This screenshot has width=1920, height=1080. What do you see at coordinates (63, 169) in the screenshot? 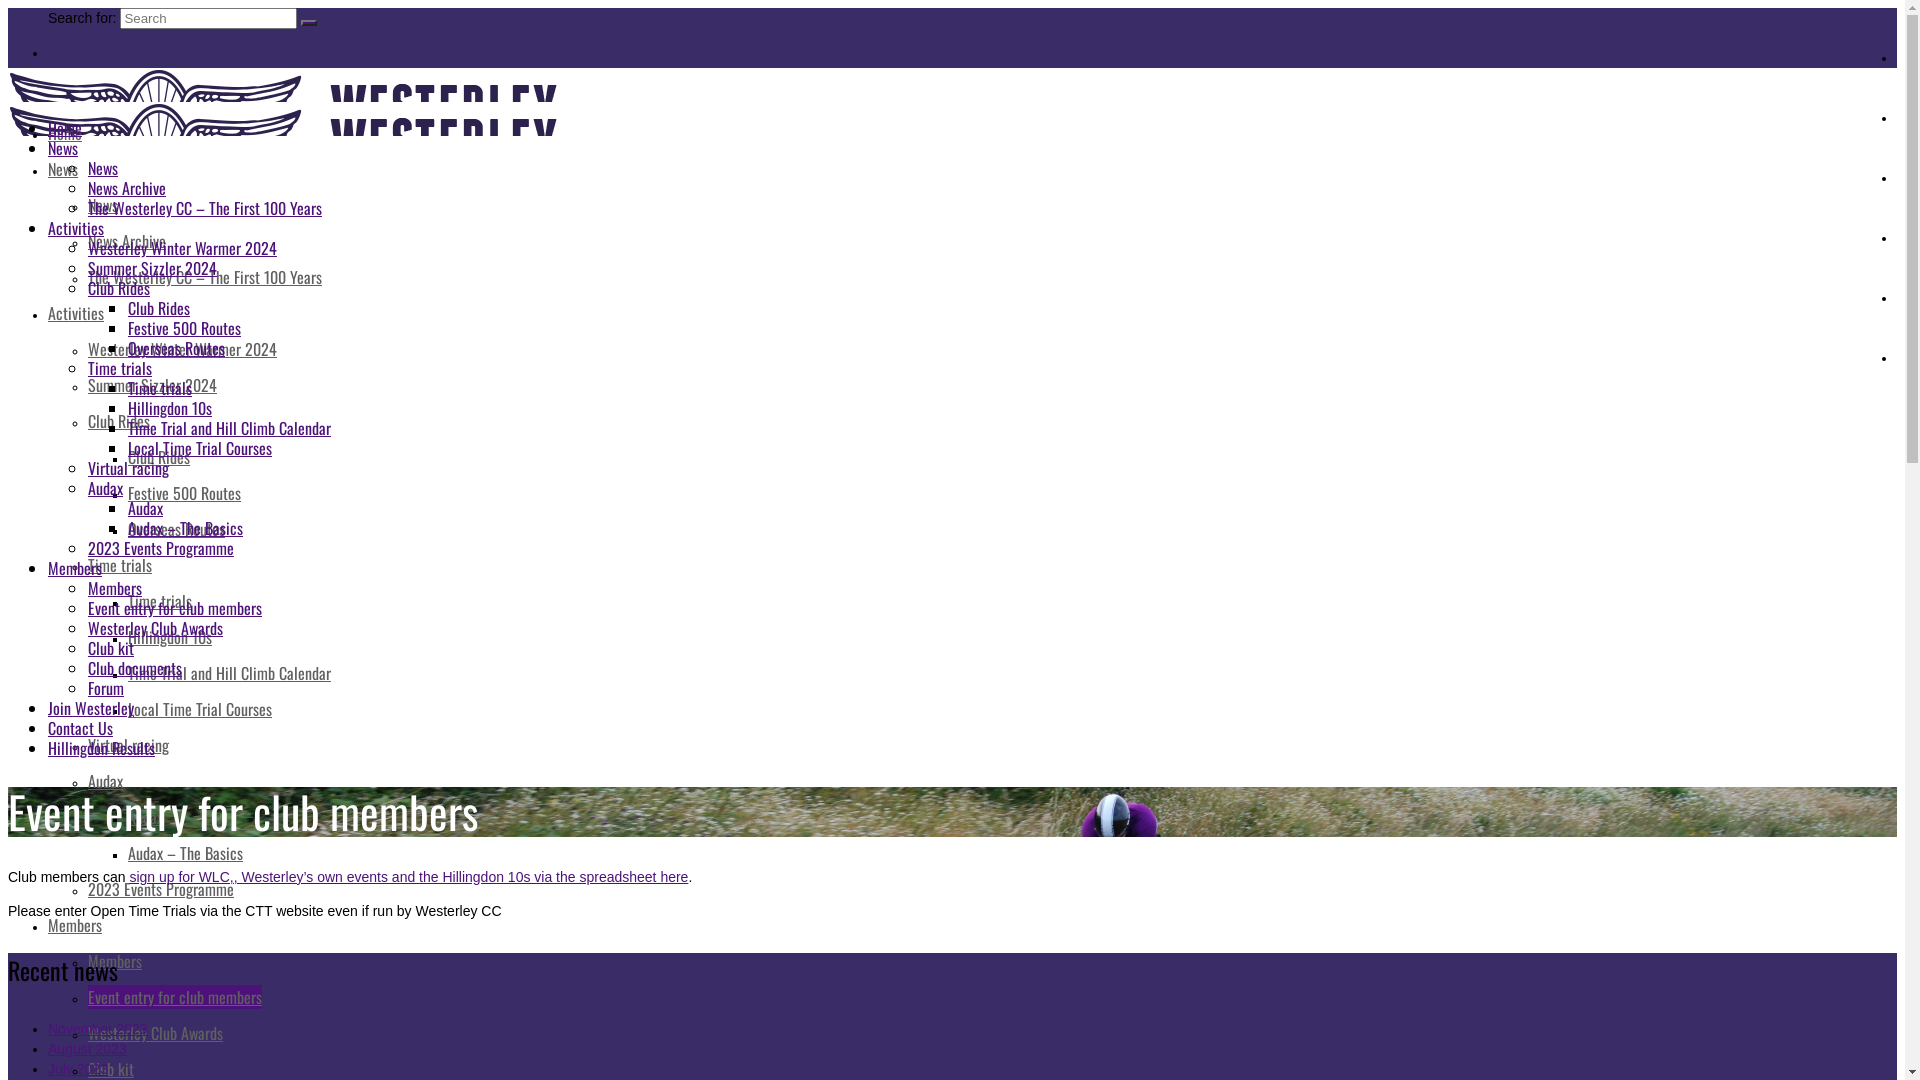
I see `News` at bounding box center [63, 169].